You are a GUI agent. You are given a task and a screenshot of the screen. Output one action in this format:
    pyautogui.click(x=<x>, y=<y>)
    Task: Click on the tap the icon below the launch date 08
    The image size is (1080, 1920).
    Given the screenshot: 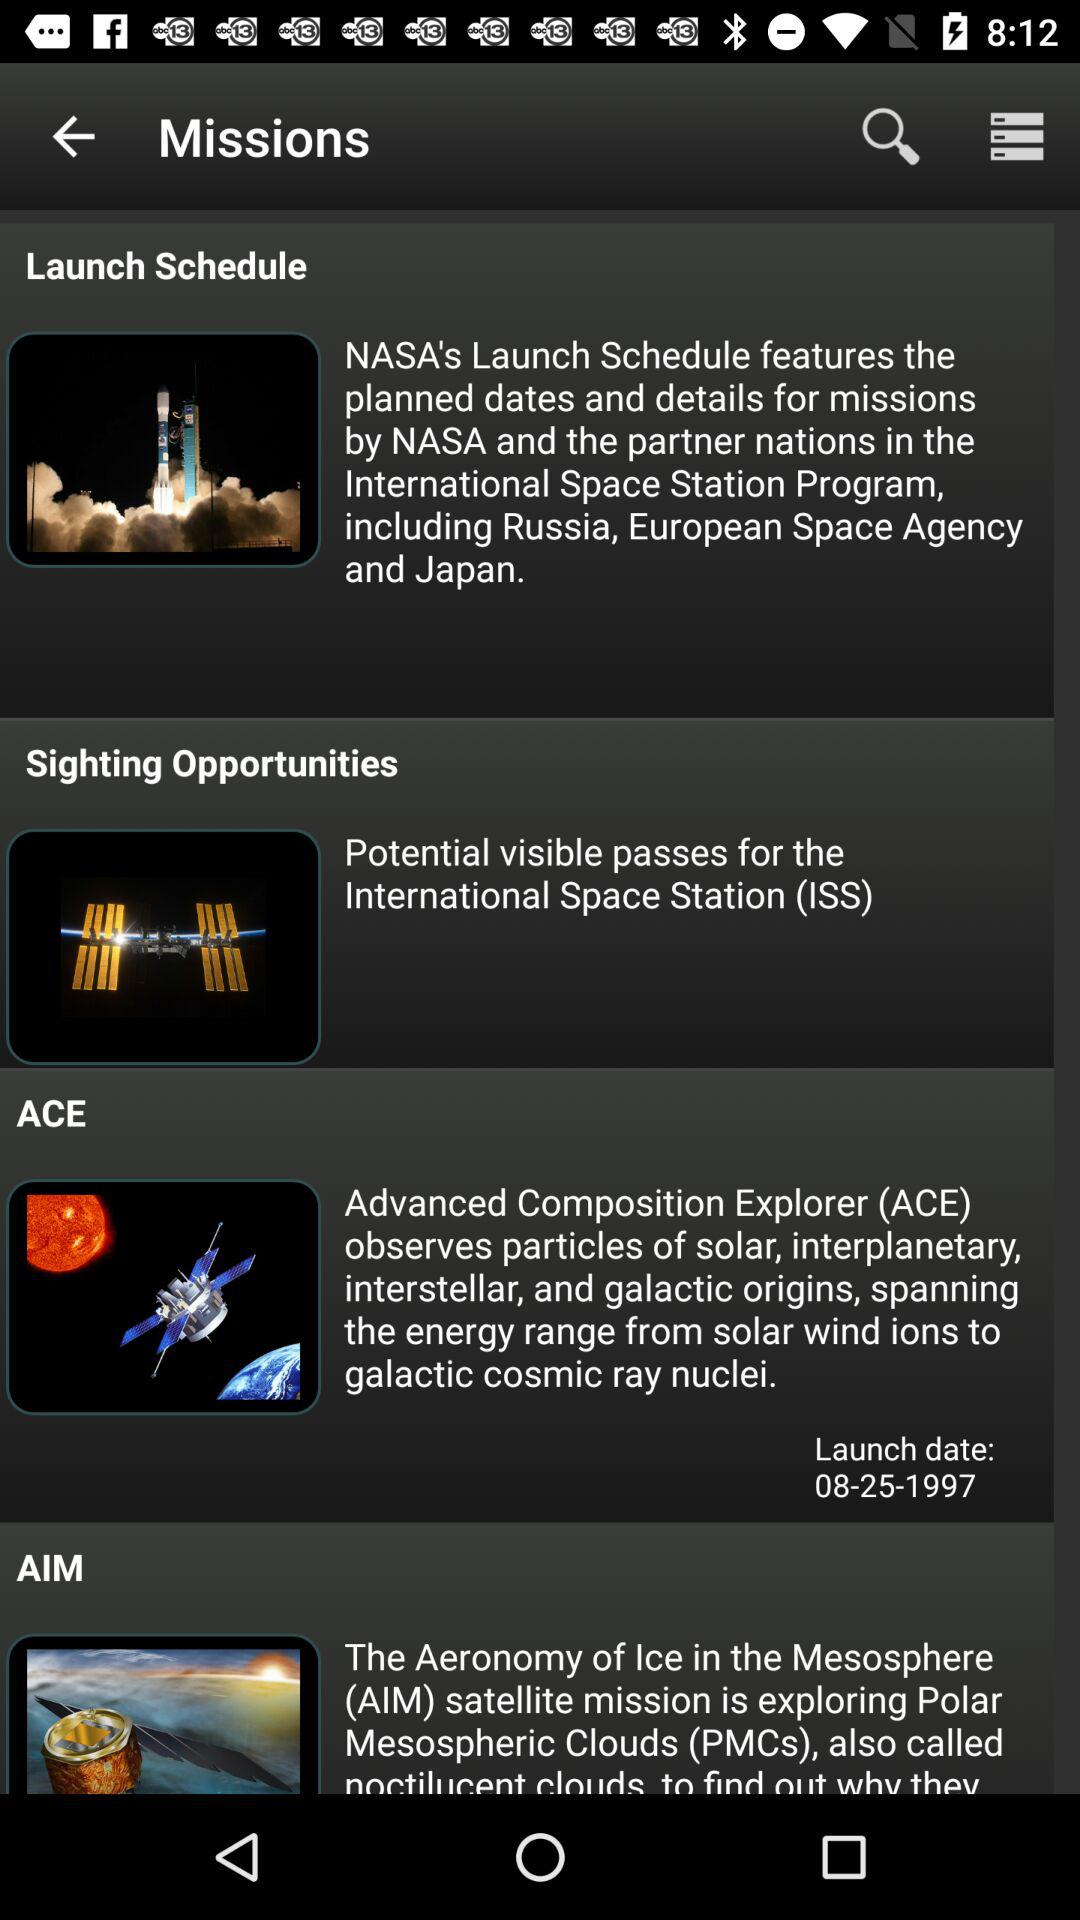 What is the action you would take?
    pyautogui.click(x=697, y=1712)
    